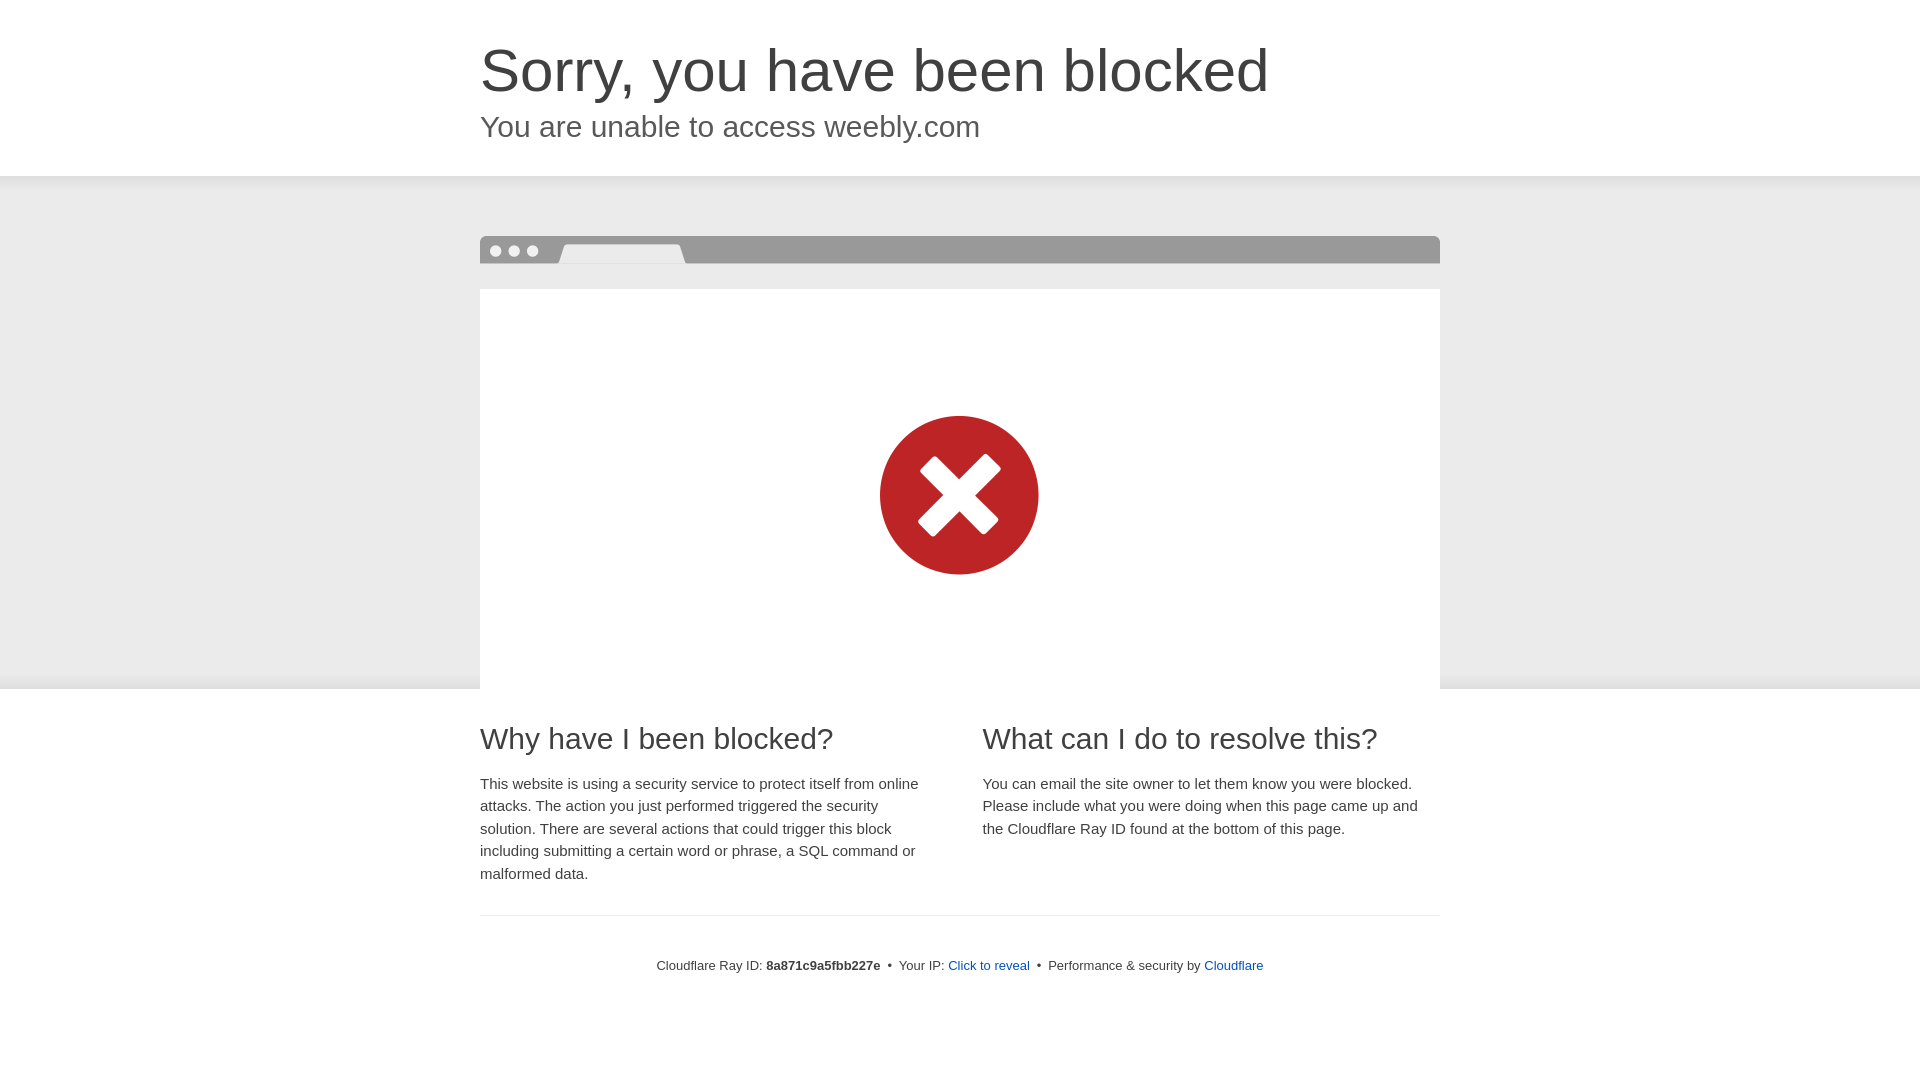 Image resolution: width=1920 pixels, height=1080 pixels. What do you see at coordinates (1233, 965) in the screenshot?
I see `Cloudflare` at bounding box center [1233, 965].